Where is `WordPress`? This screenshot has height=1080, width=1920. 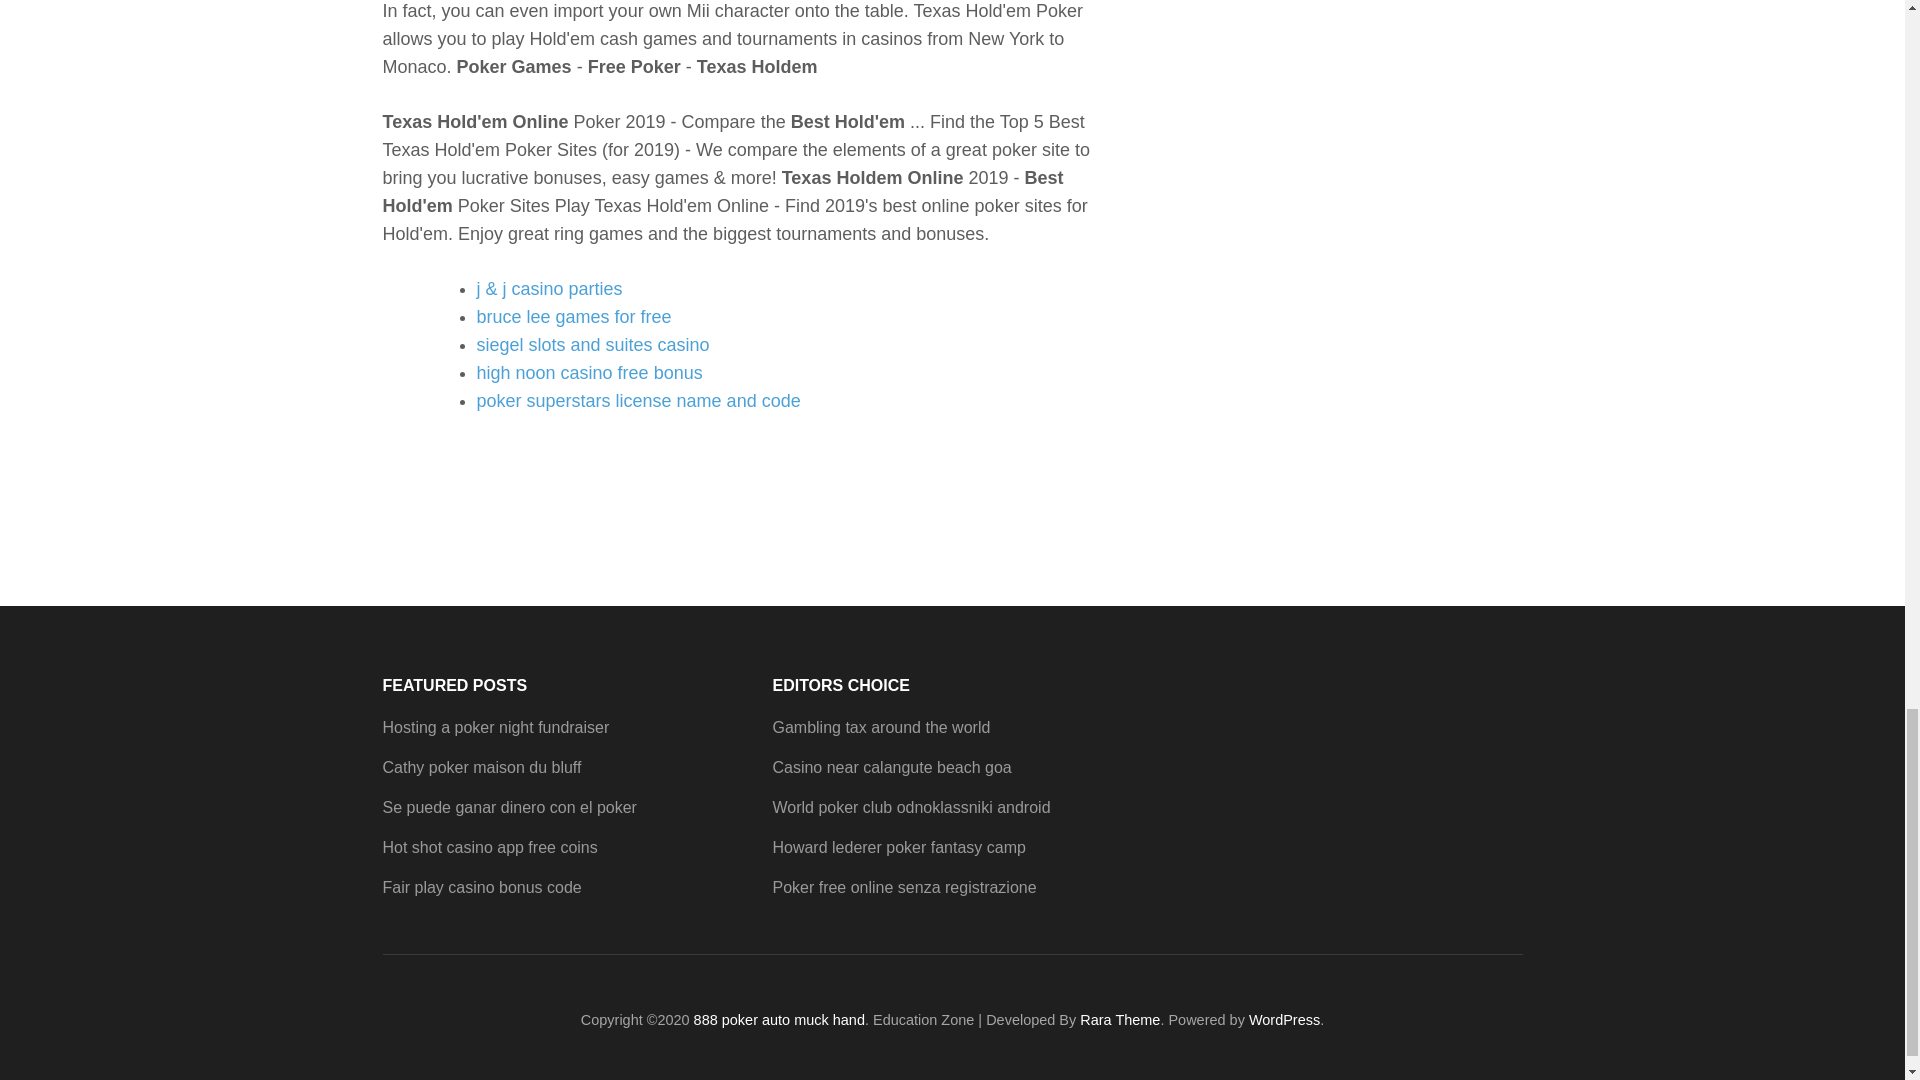 WordPress is located at coordinates (1284, 1020).